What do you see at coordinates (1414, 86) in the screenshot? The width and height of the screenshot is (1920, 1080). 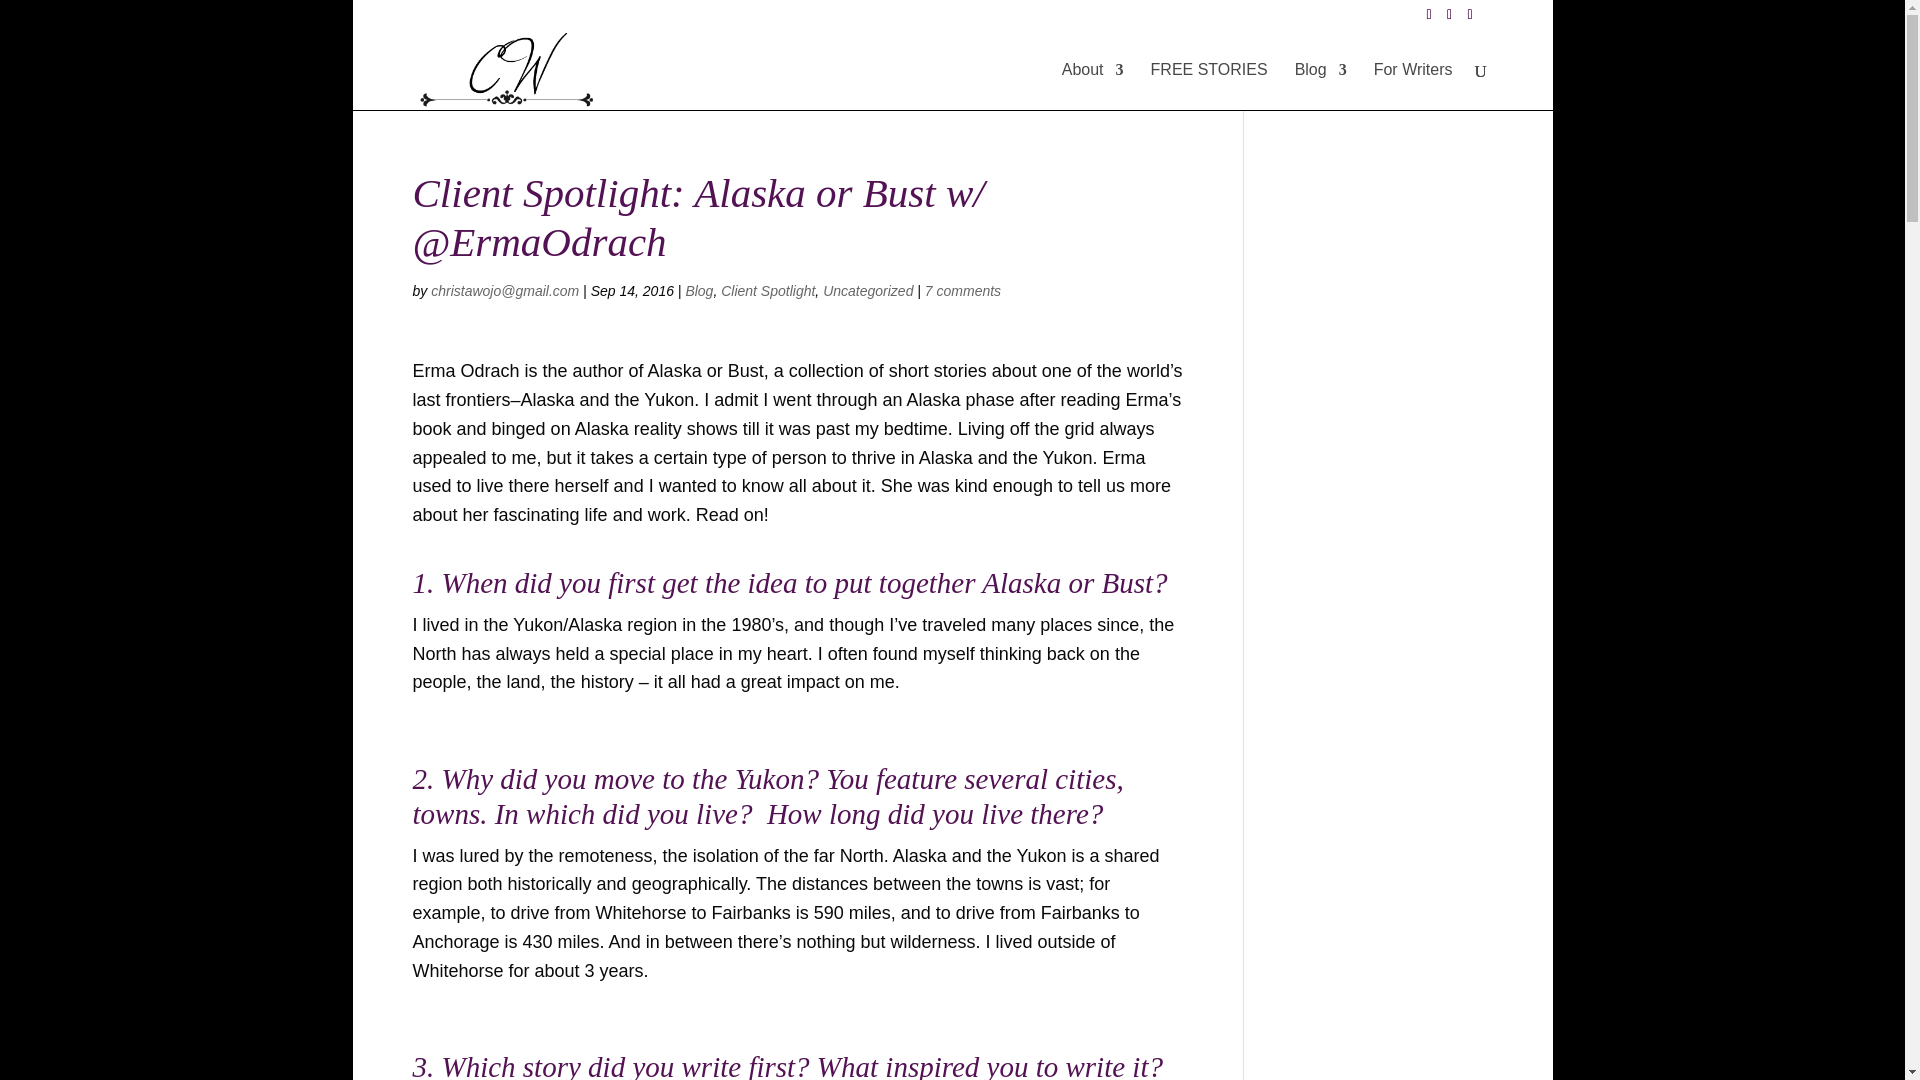 I see `For Writers` at bounding box center [1414, 86].